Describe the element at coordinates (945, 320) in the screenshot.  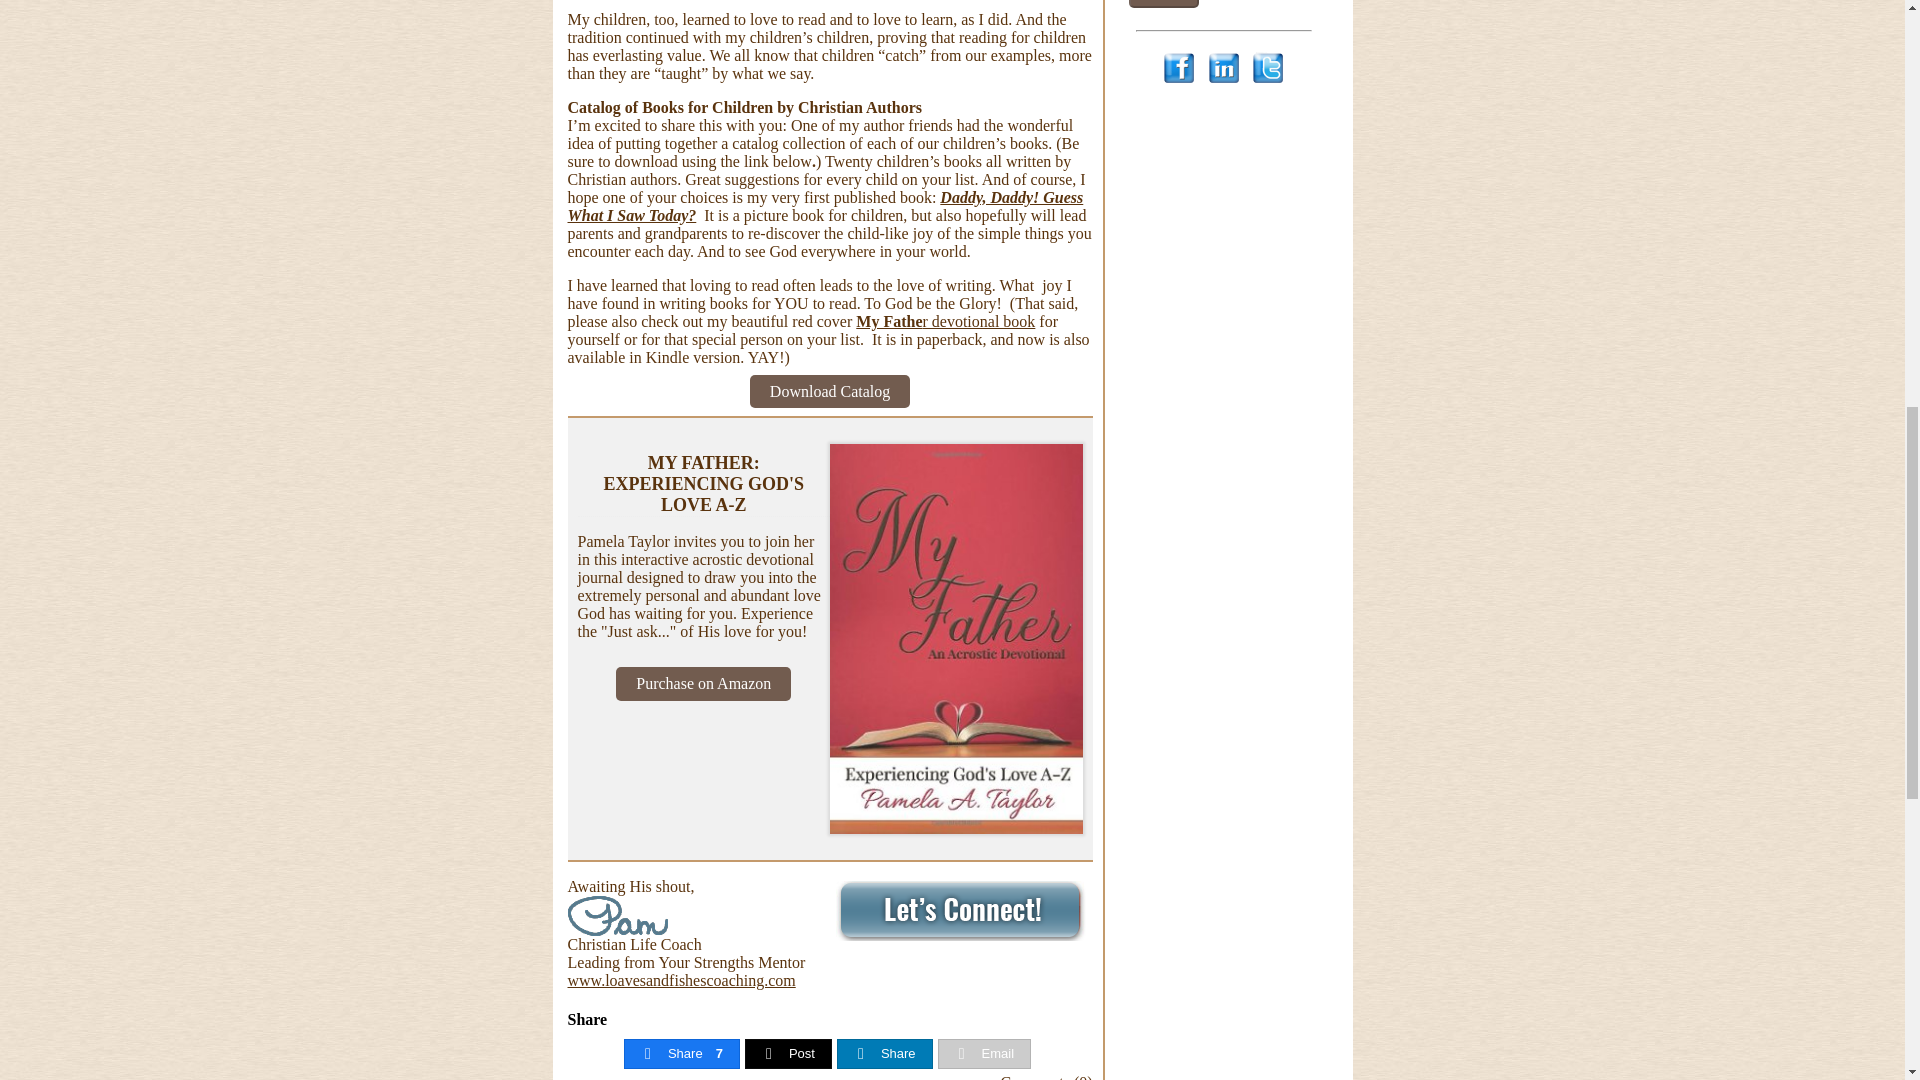
I see `My Father devotional book` at that location.